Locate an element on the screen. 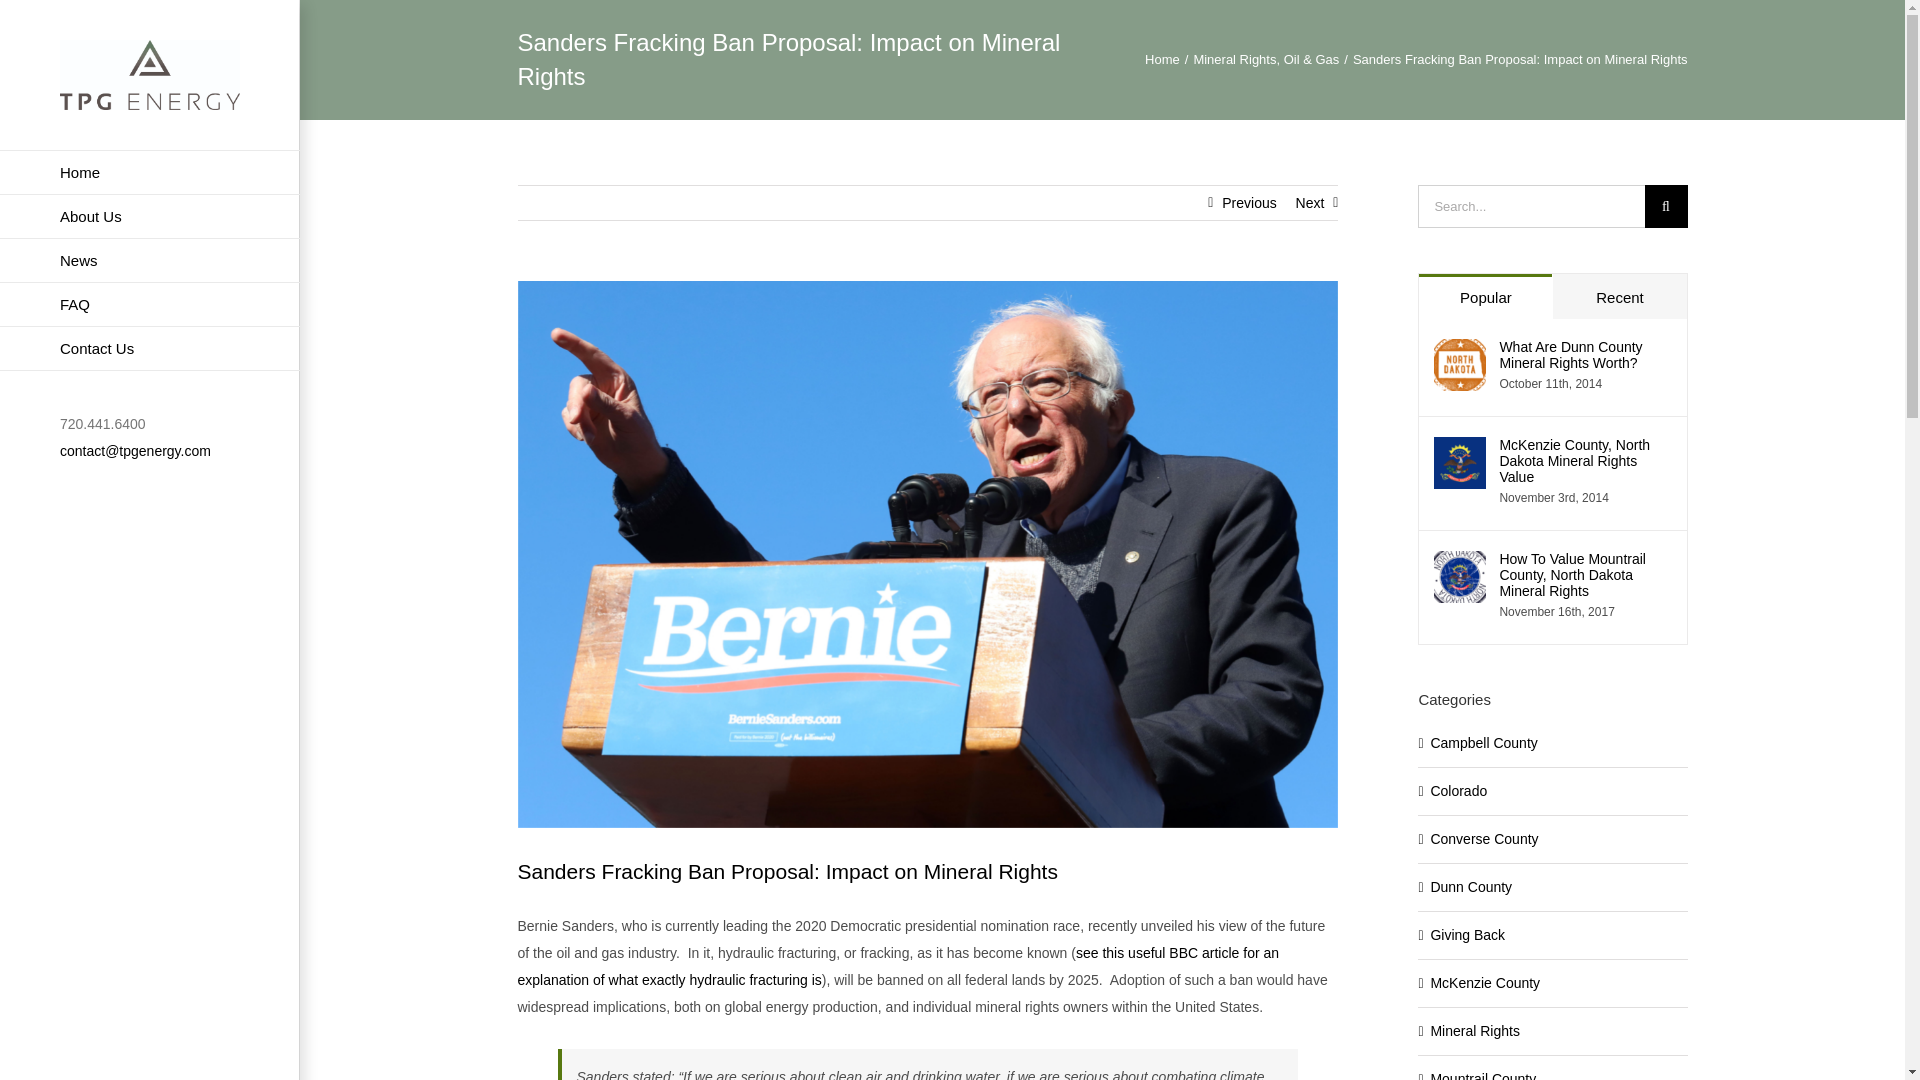 The height and width of the screenshot is (1080, 1920). Mineral Rights is located at coordinates (1234, 58).